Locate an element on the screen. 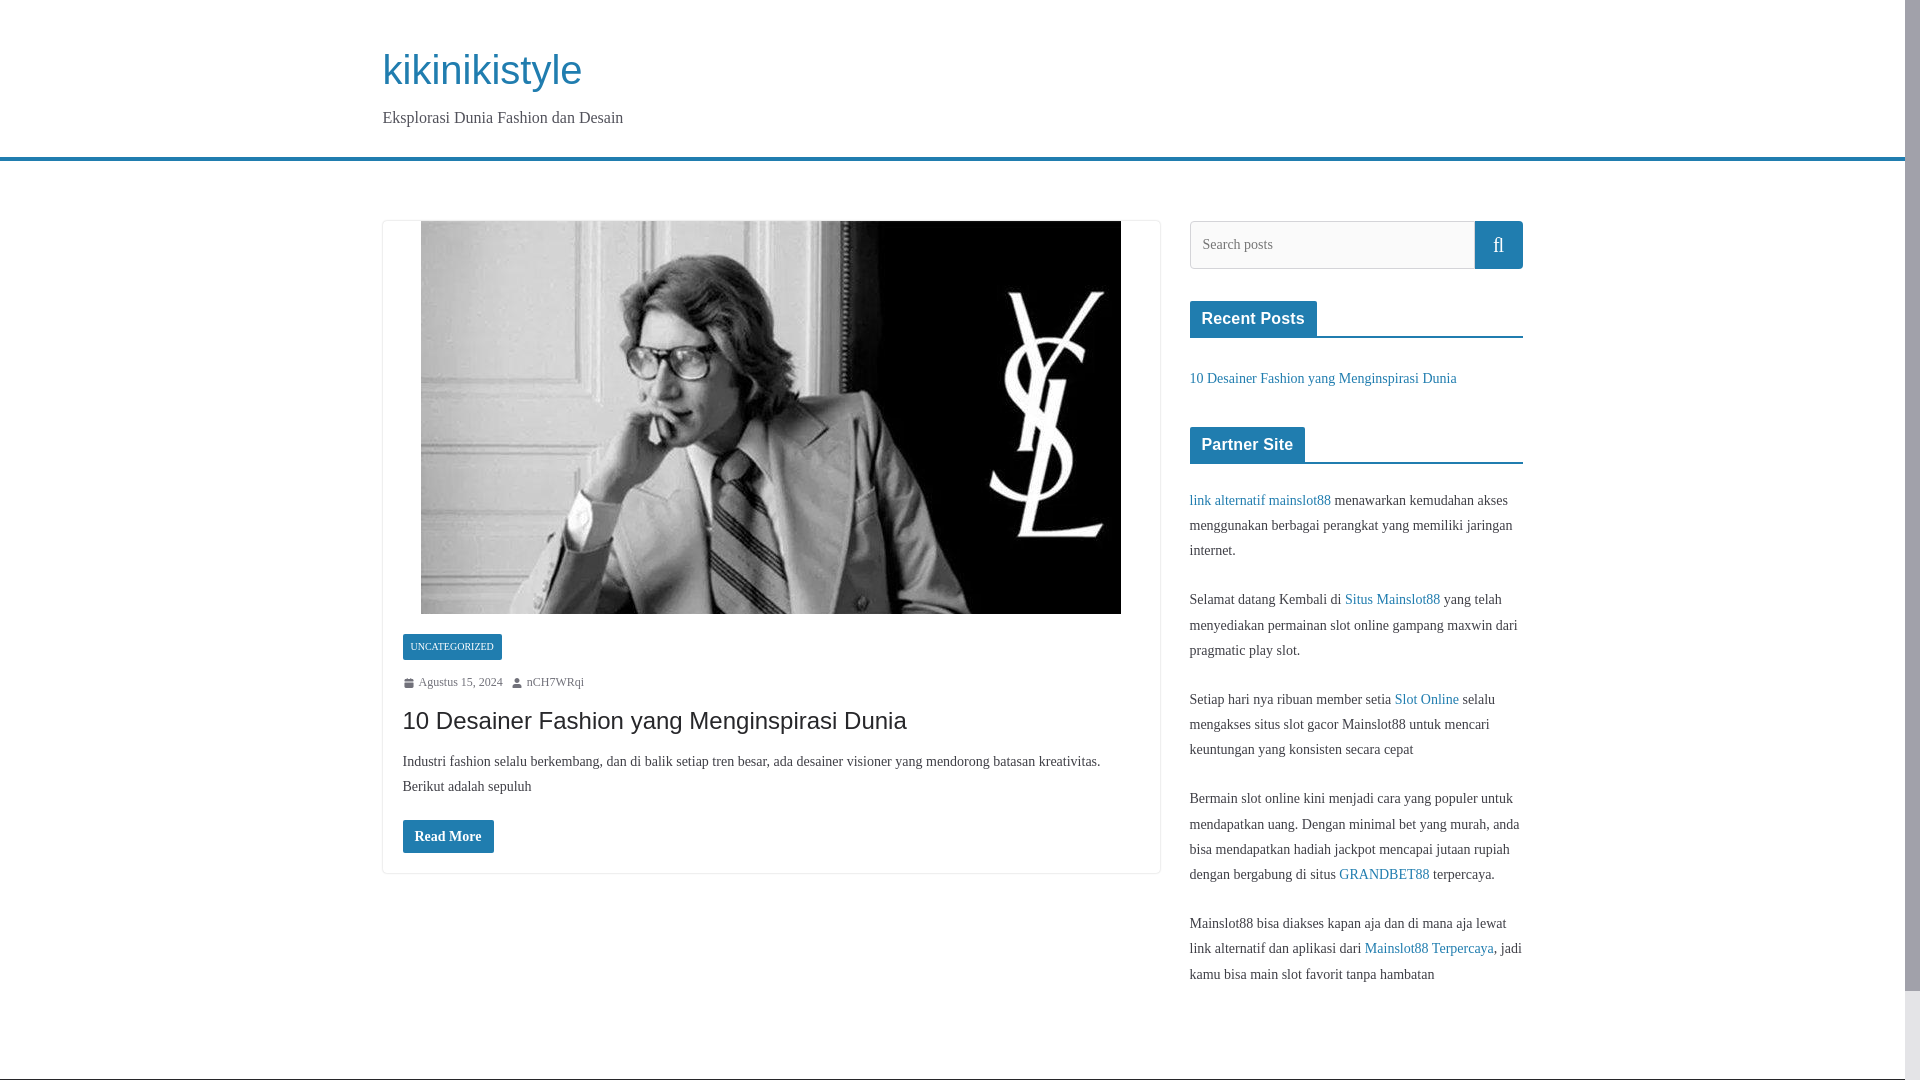 This screenshot has width=1920, height=1080. nCH7WRqi is located at coordinates (554, 682).